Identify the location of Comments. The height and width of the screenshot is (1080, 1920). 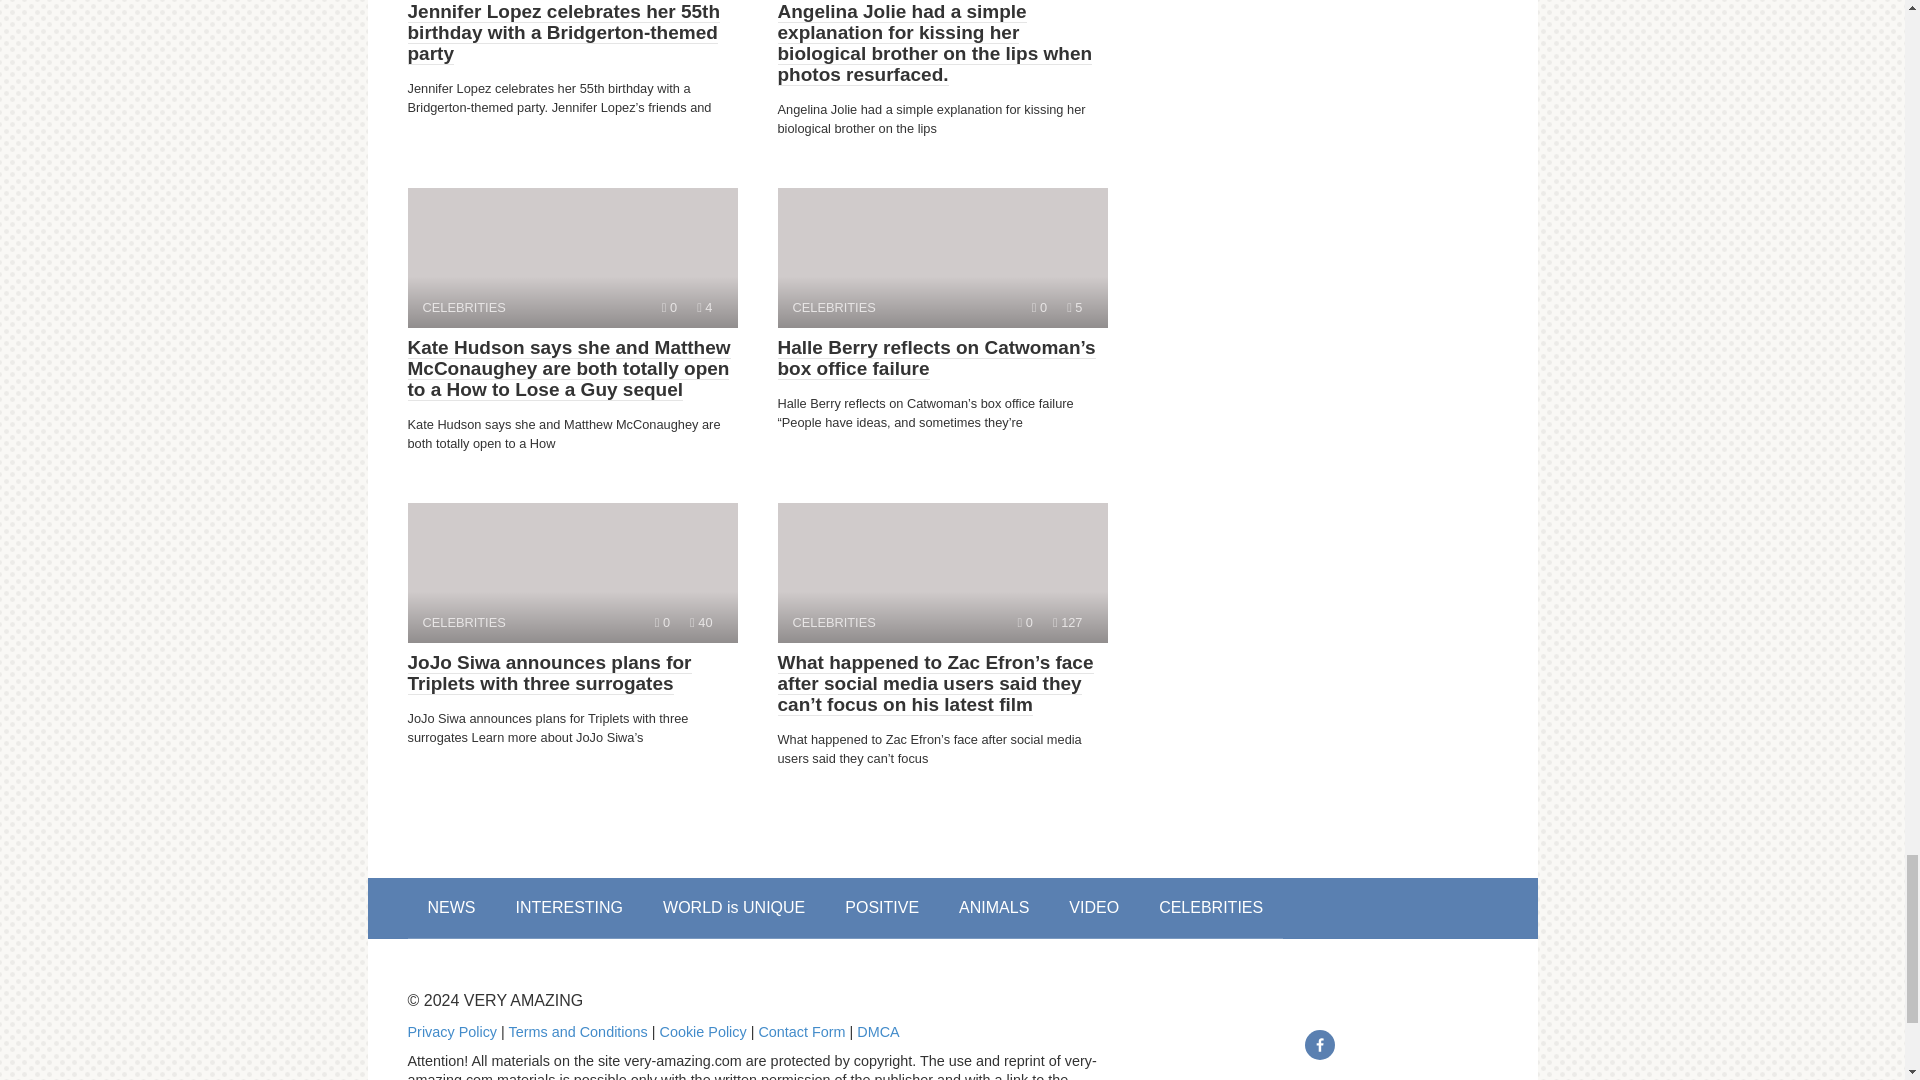
(1074, 308).